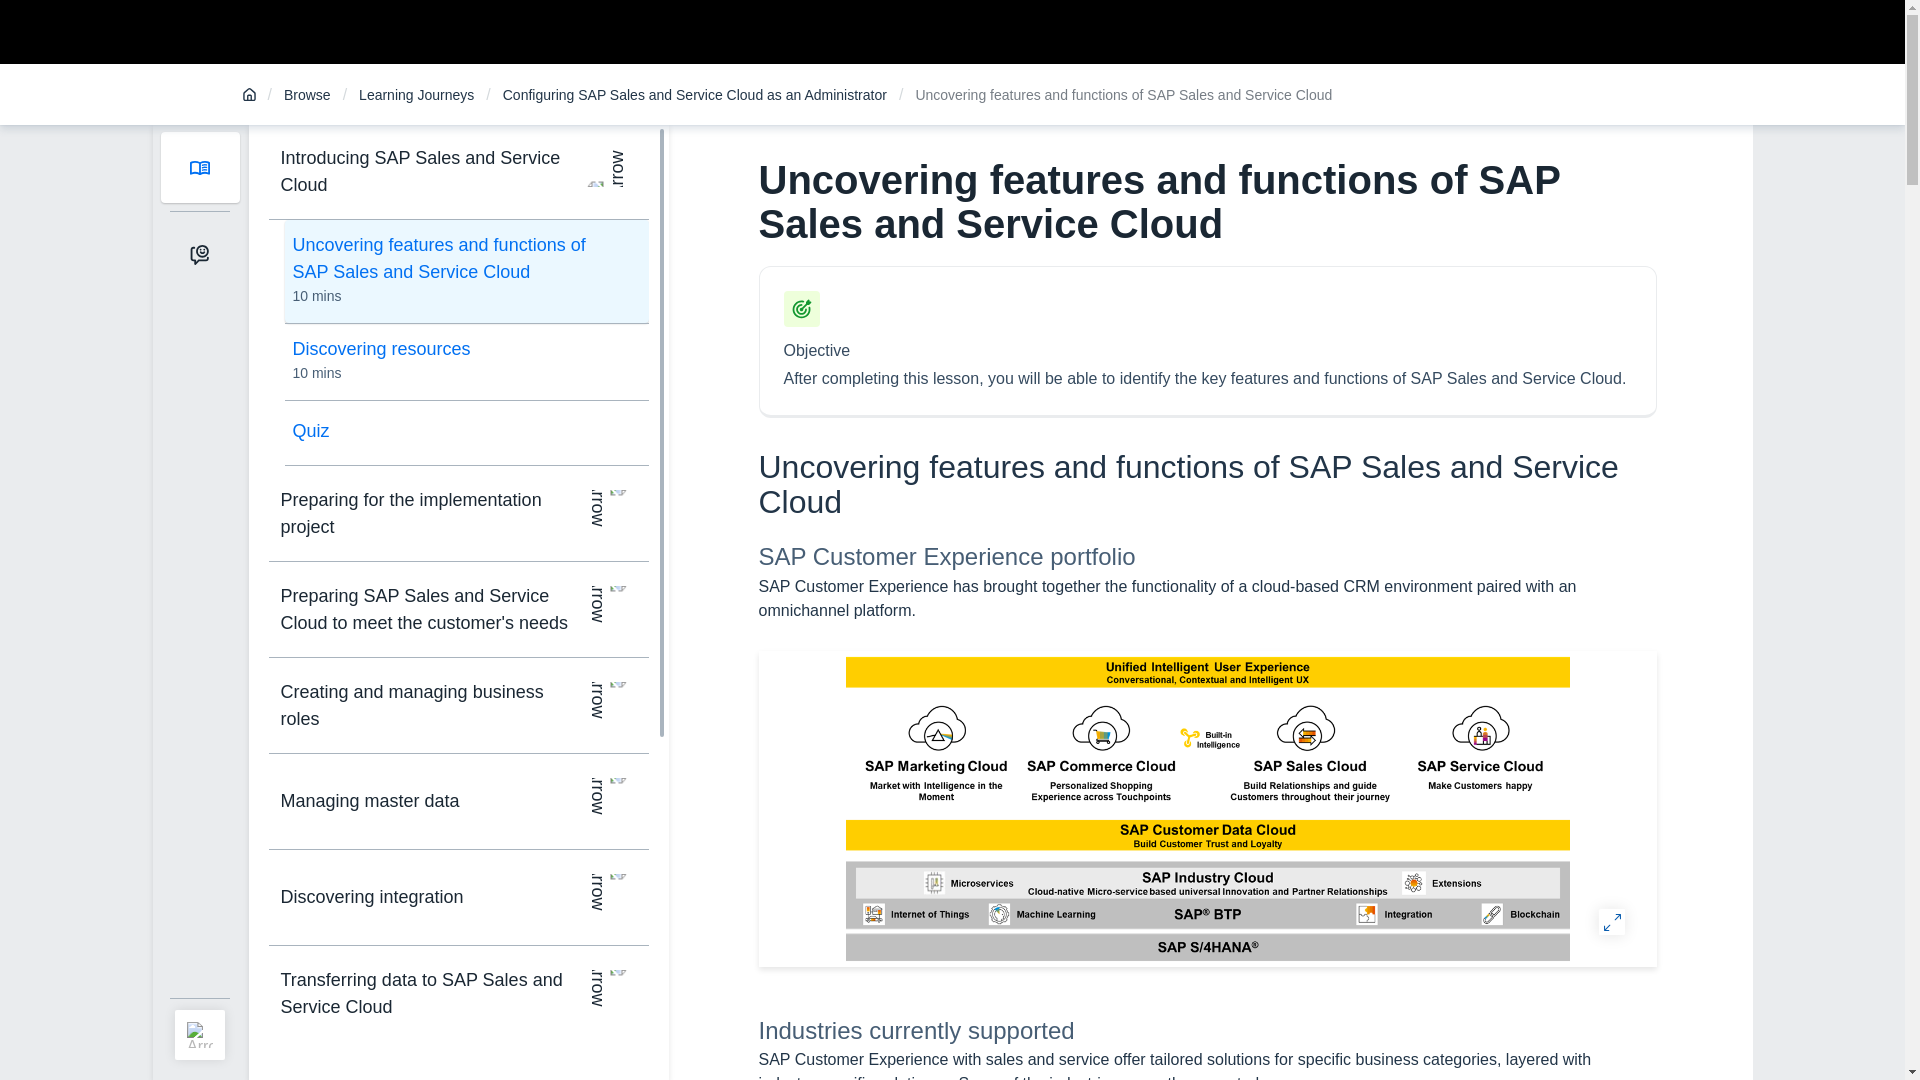 This screenshot has width=1920, height=1080. What do you see at coordinates (416, 95) in the screenshot?
I see `Learning Journeys` at bounding box center [416, 95].